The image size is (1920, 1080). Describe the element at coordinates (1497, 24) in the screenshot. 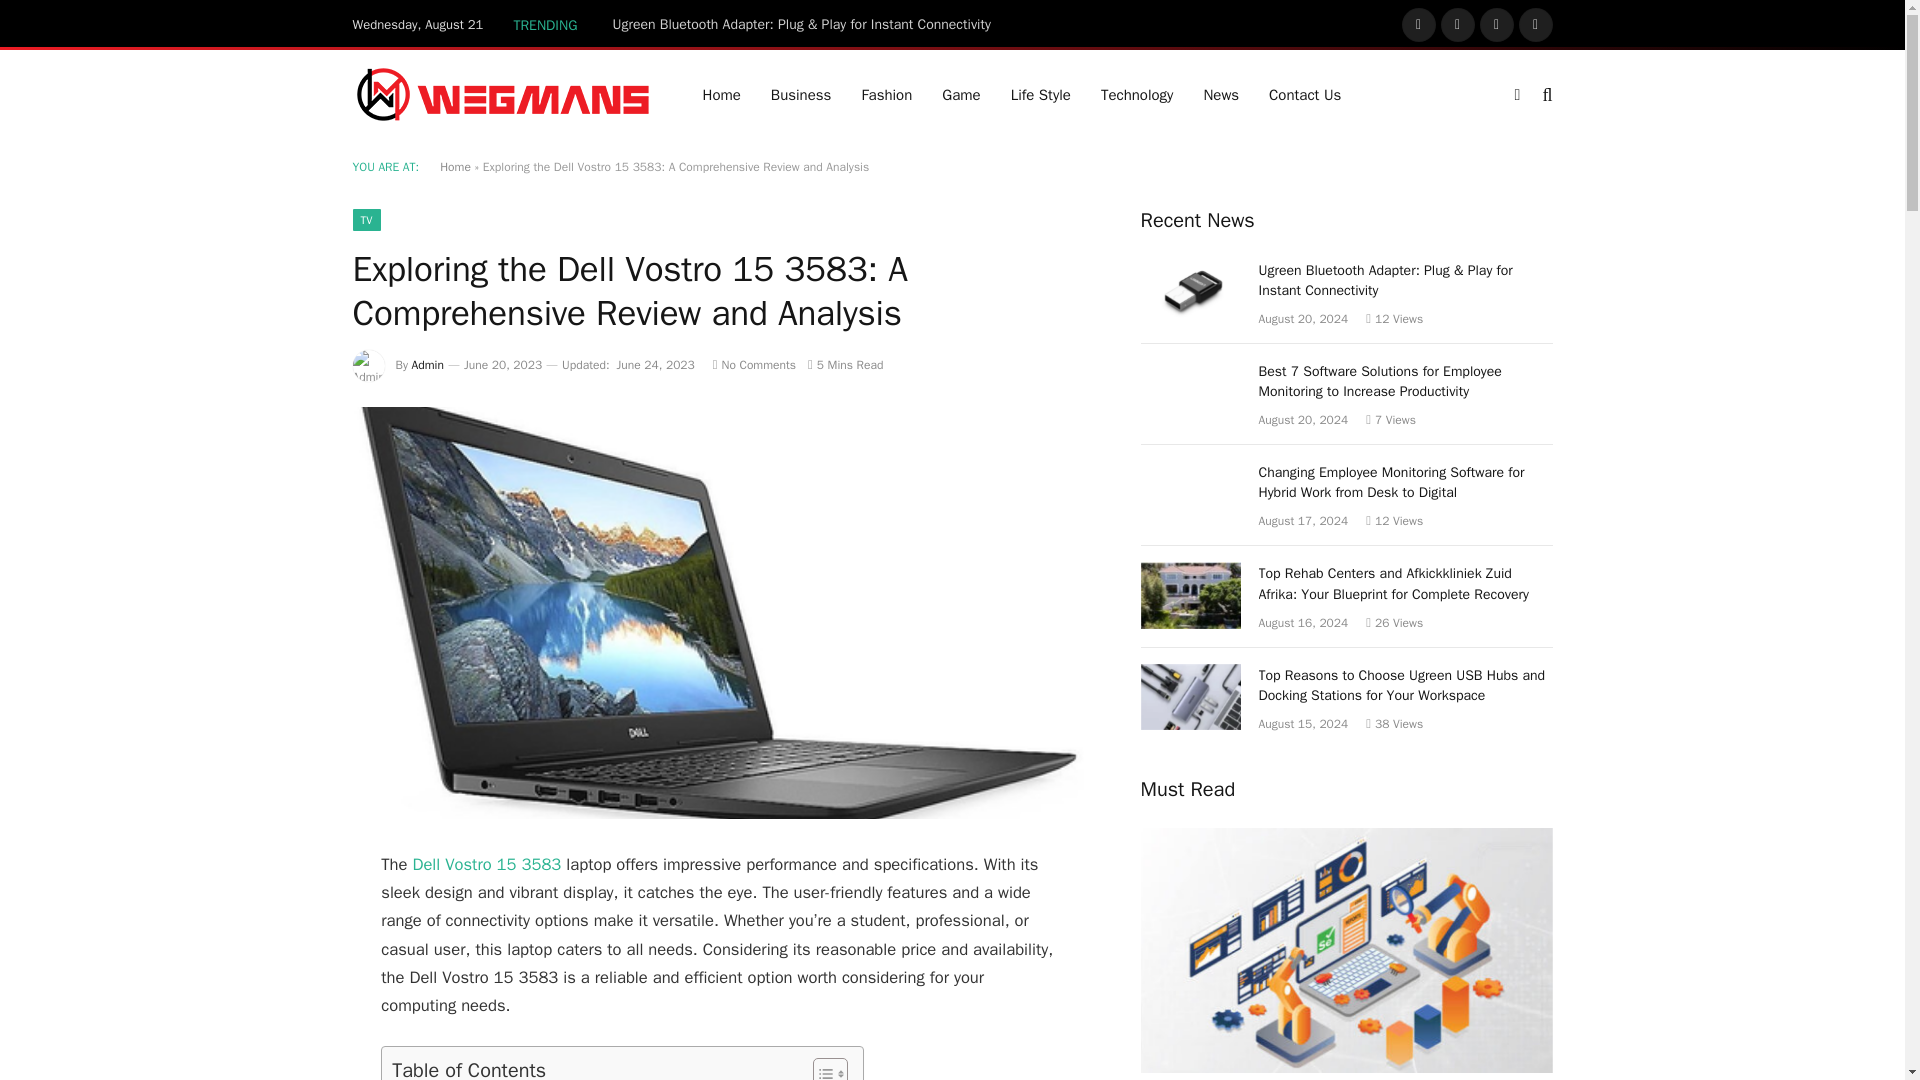

I see `Instagram` at that location.